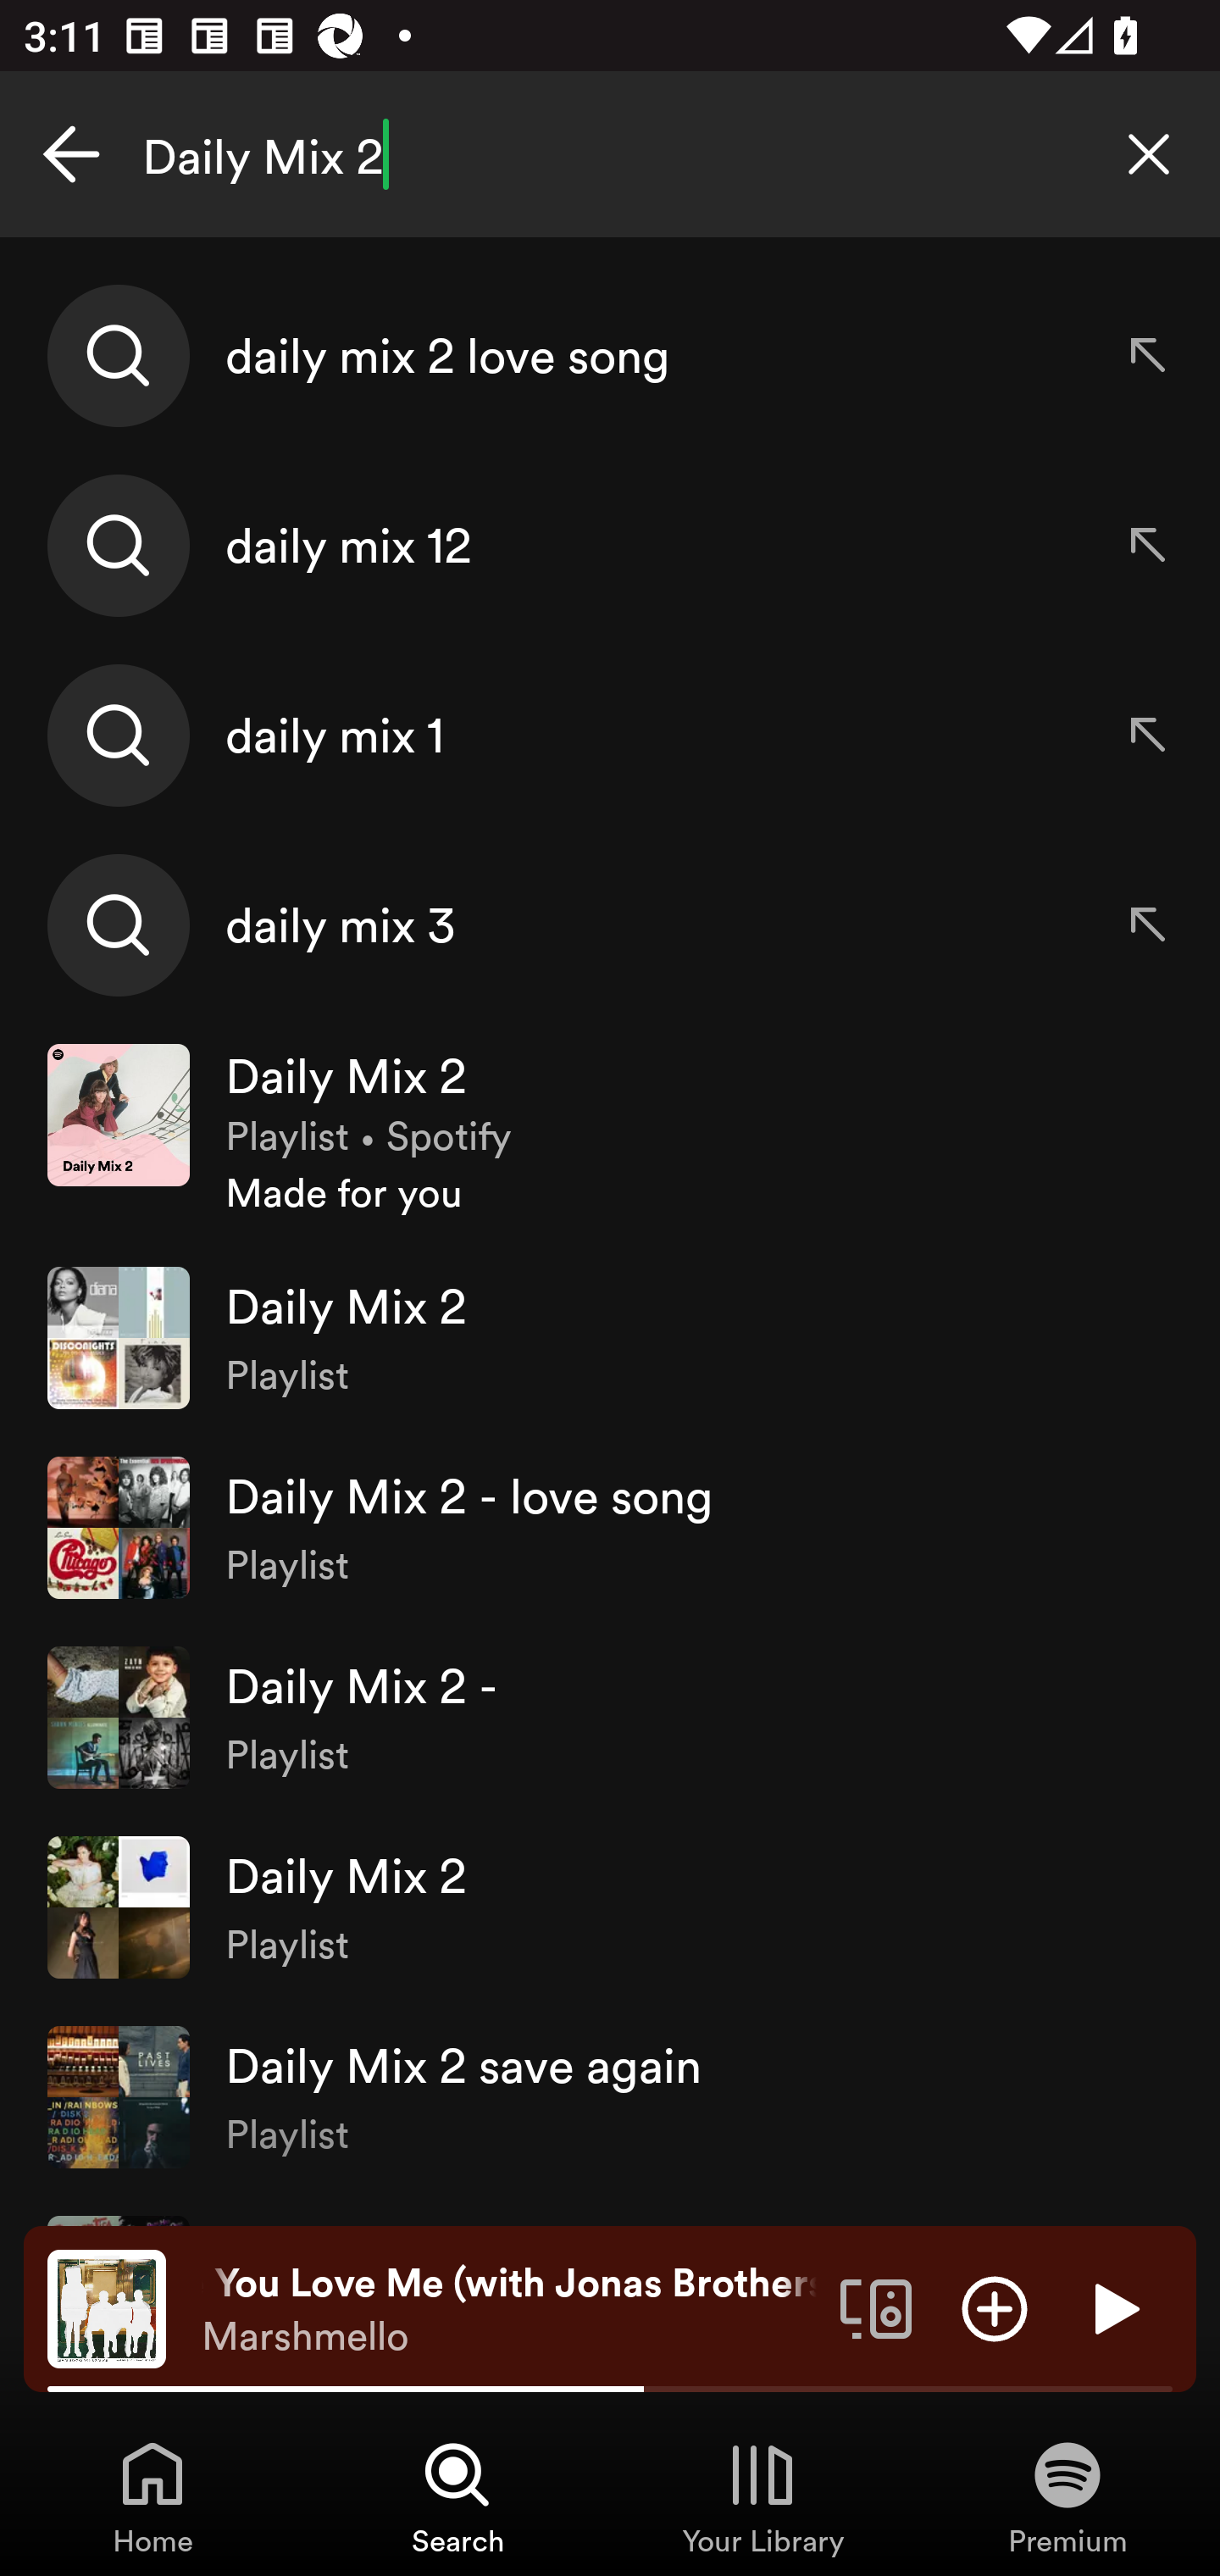 This screenshot has height=2576, width=1220. What do you see at coordinates (610, 1338) in the screenshot?
I see `Daily Mix 2 Playlist` at bounding box center [610, 1338].